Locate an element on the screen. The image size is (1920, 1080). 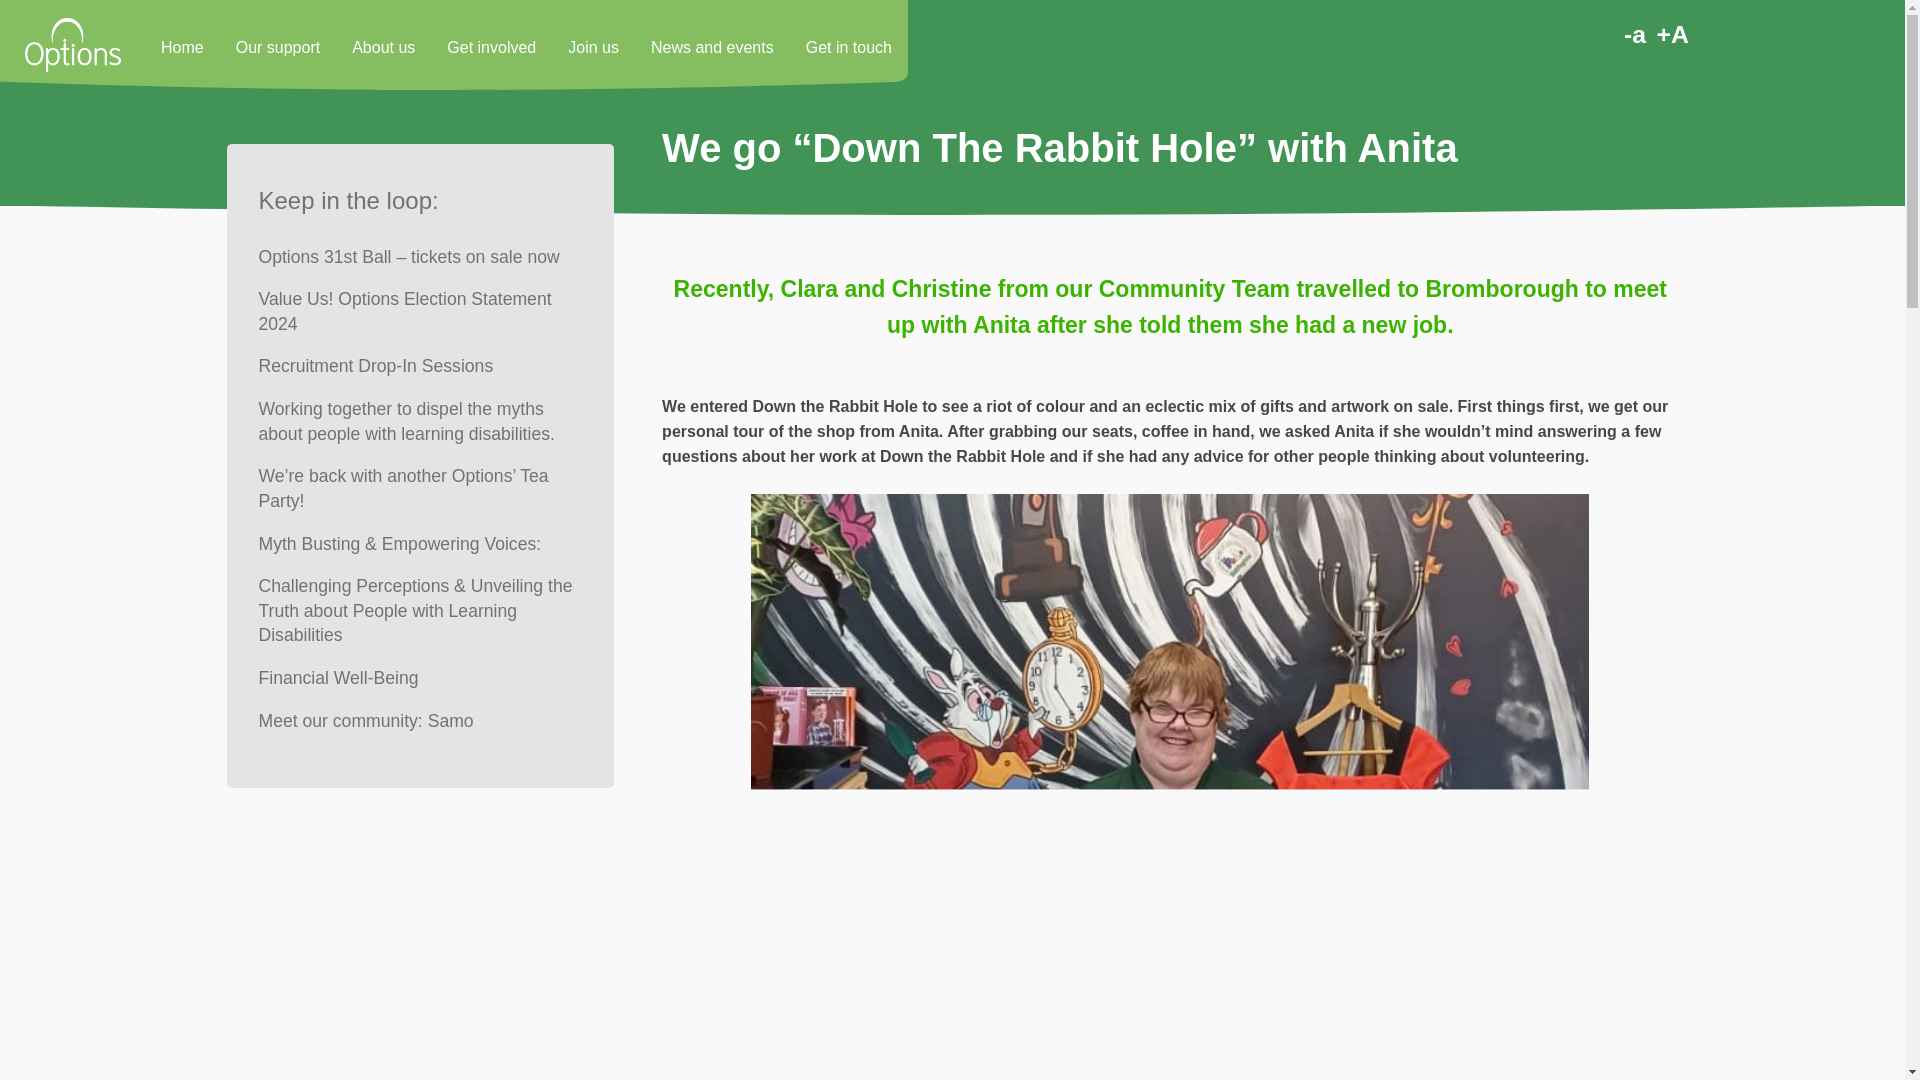
Value Us! Options Election Statement 2024 is located at coordinates (419, 311).